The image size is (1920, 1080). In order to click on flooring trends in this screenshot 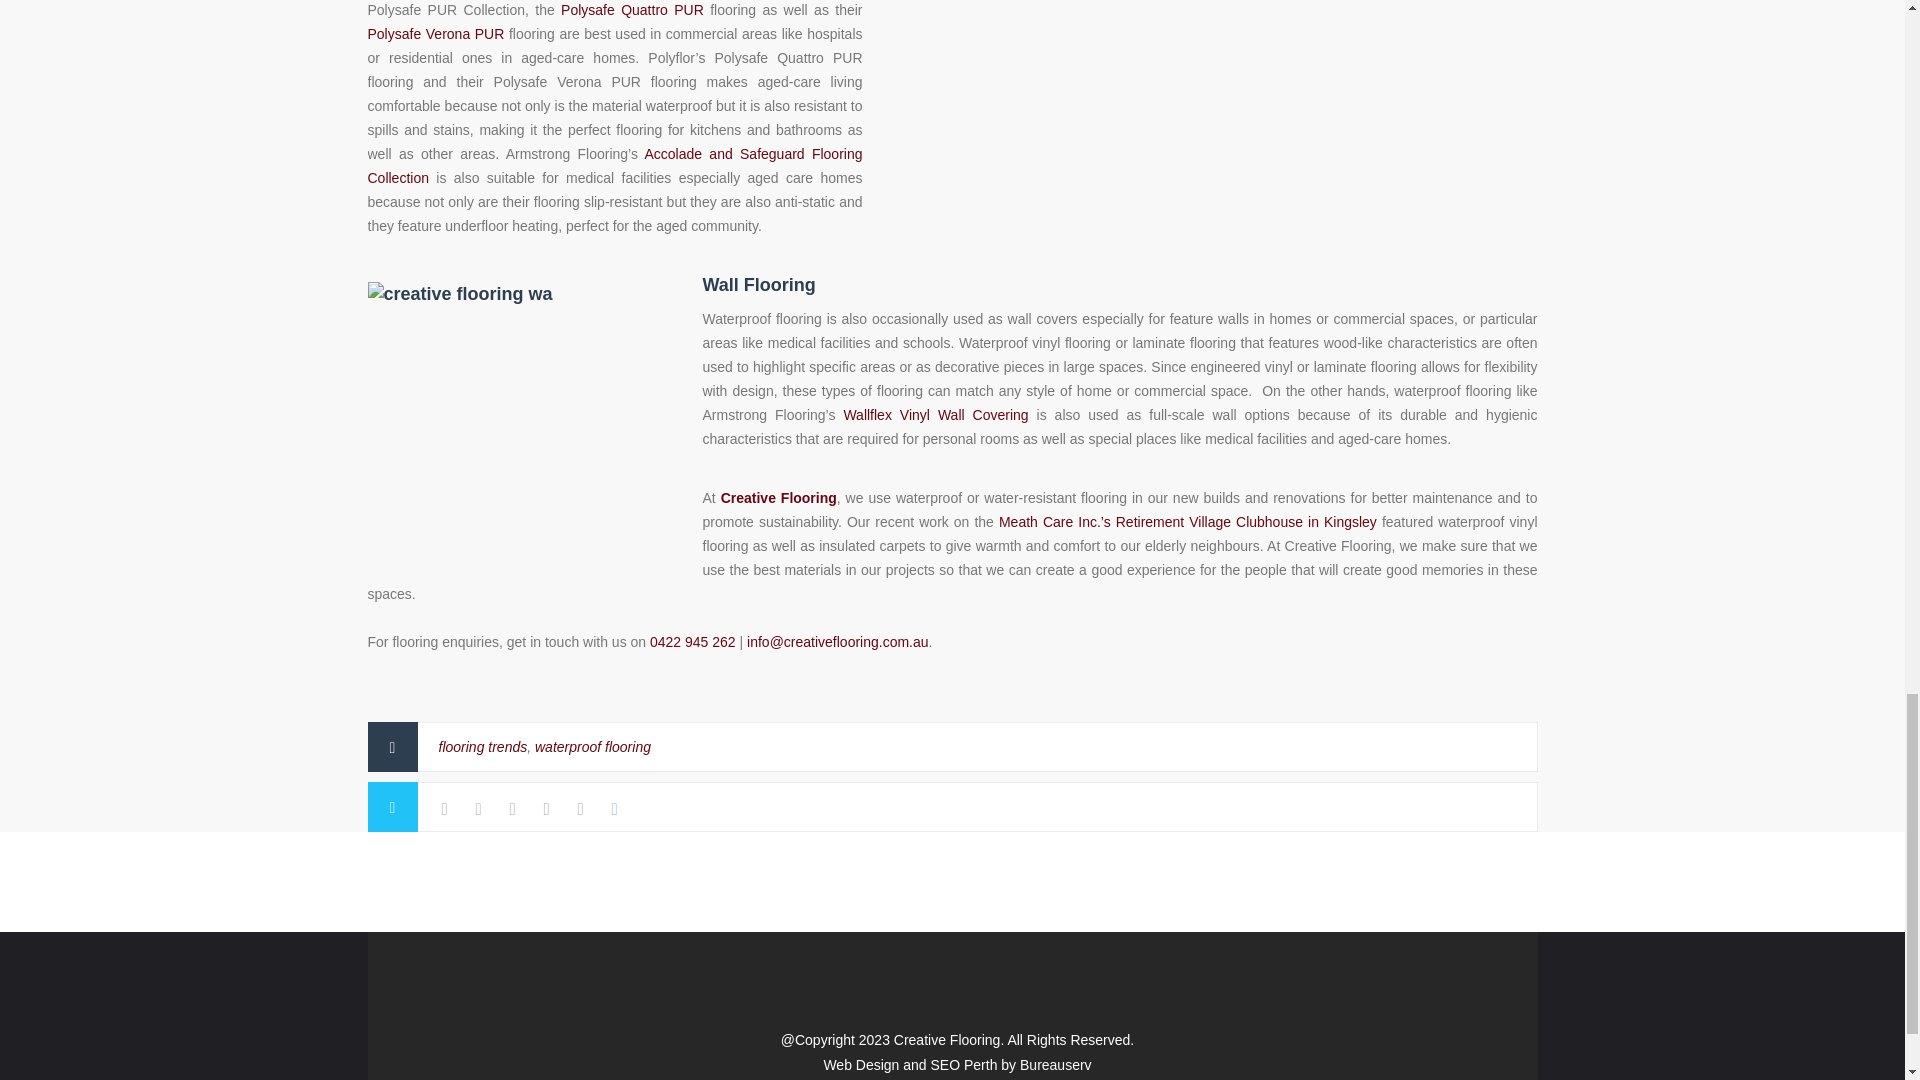, I will do `click(482, 746)`.